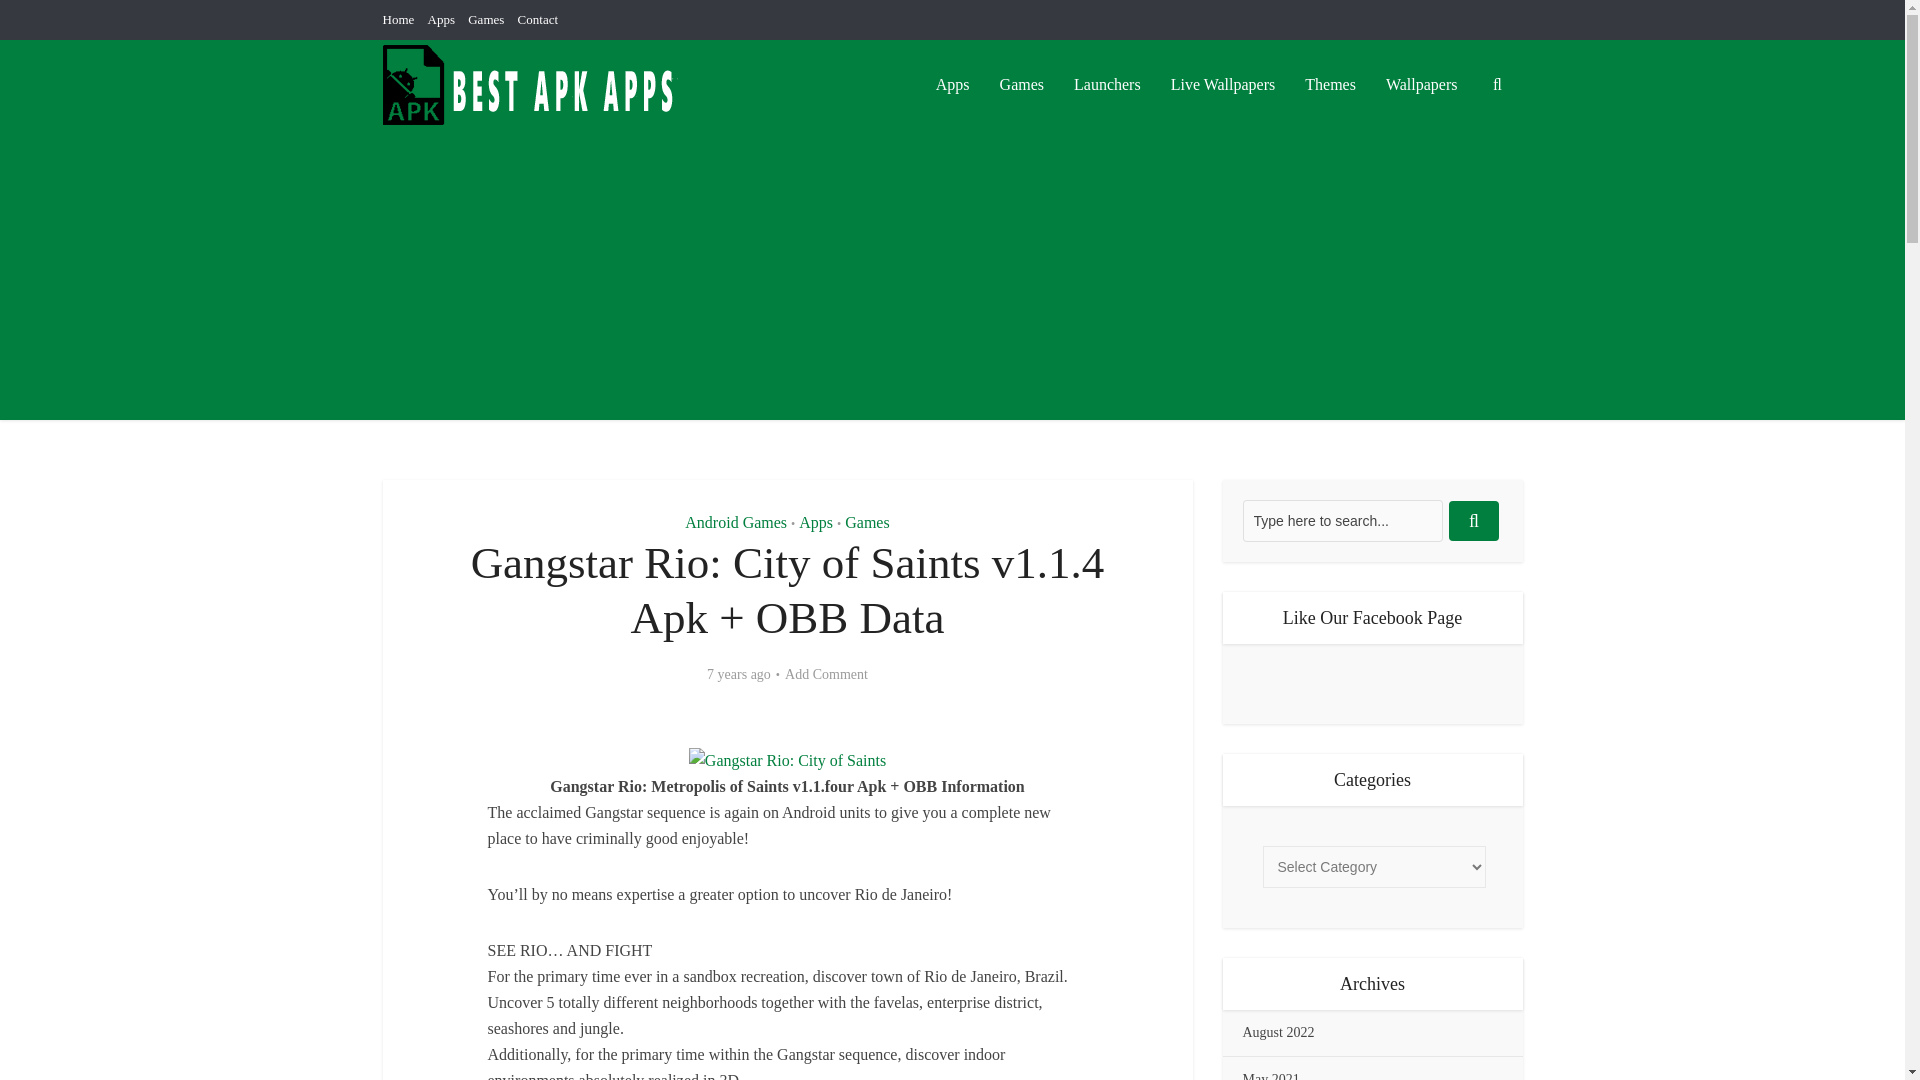 The image size is (1920, 1080). Describe the element at coordinates (1330, 84) in the screenshot. I see `Themes` at that location.